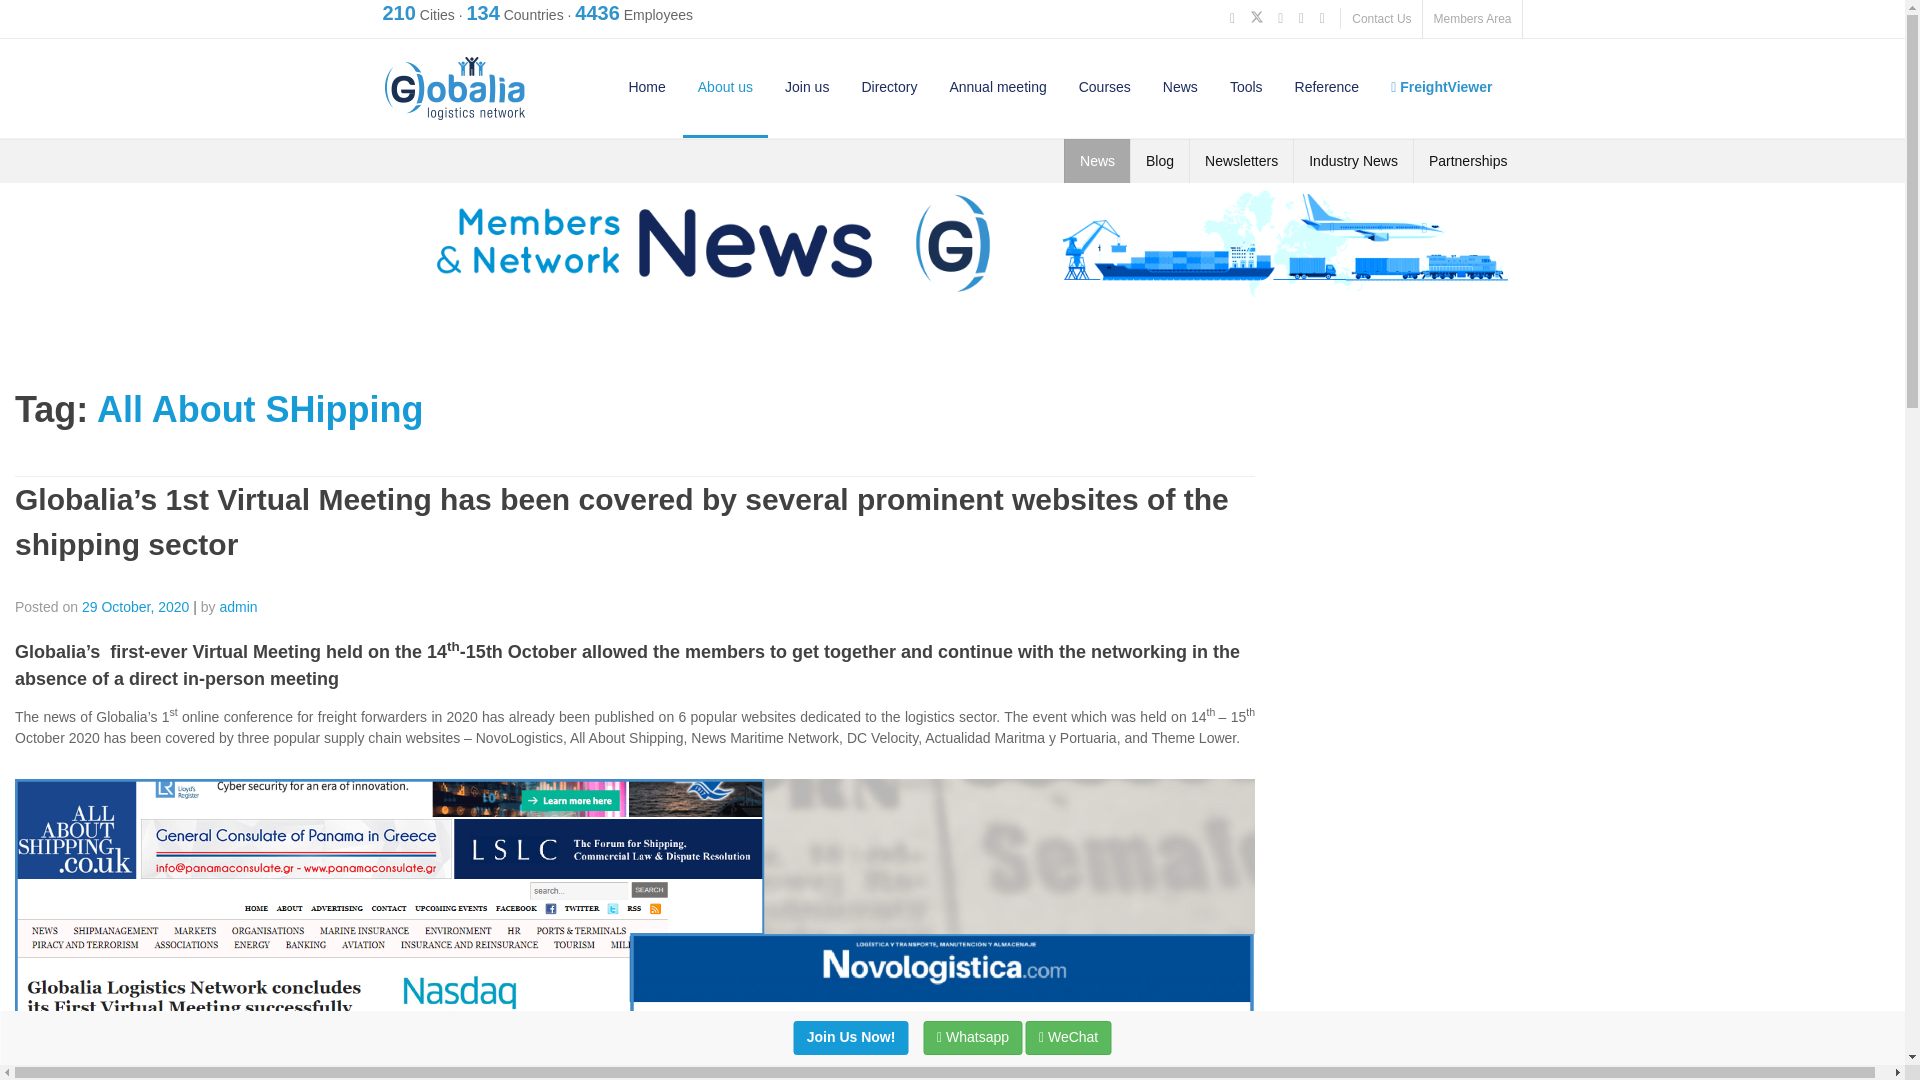  I want to click on 29 October, 2020, so click(135, 606).